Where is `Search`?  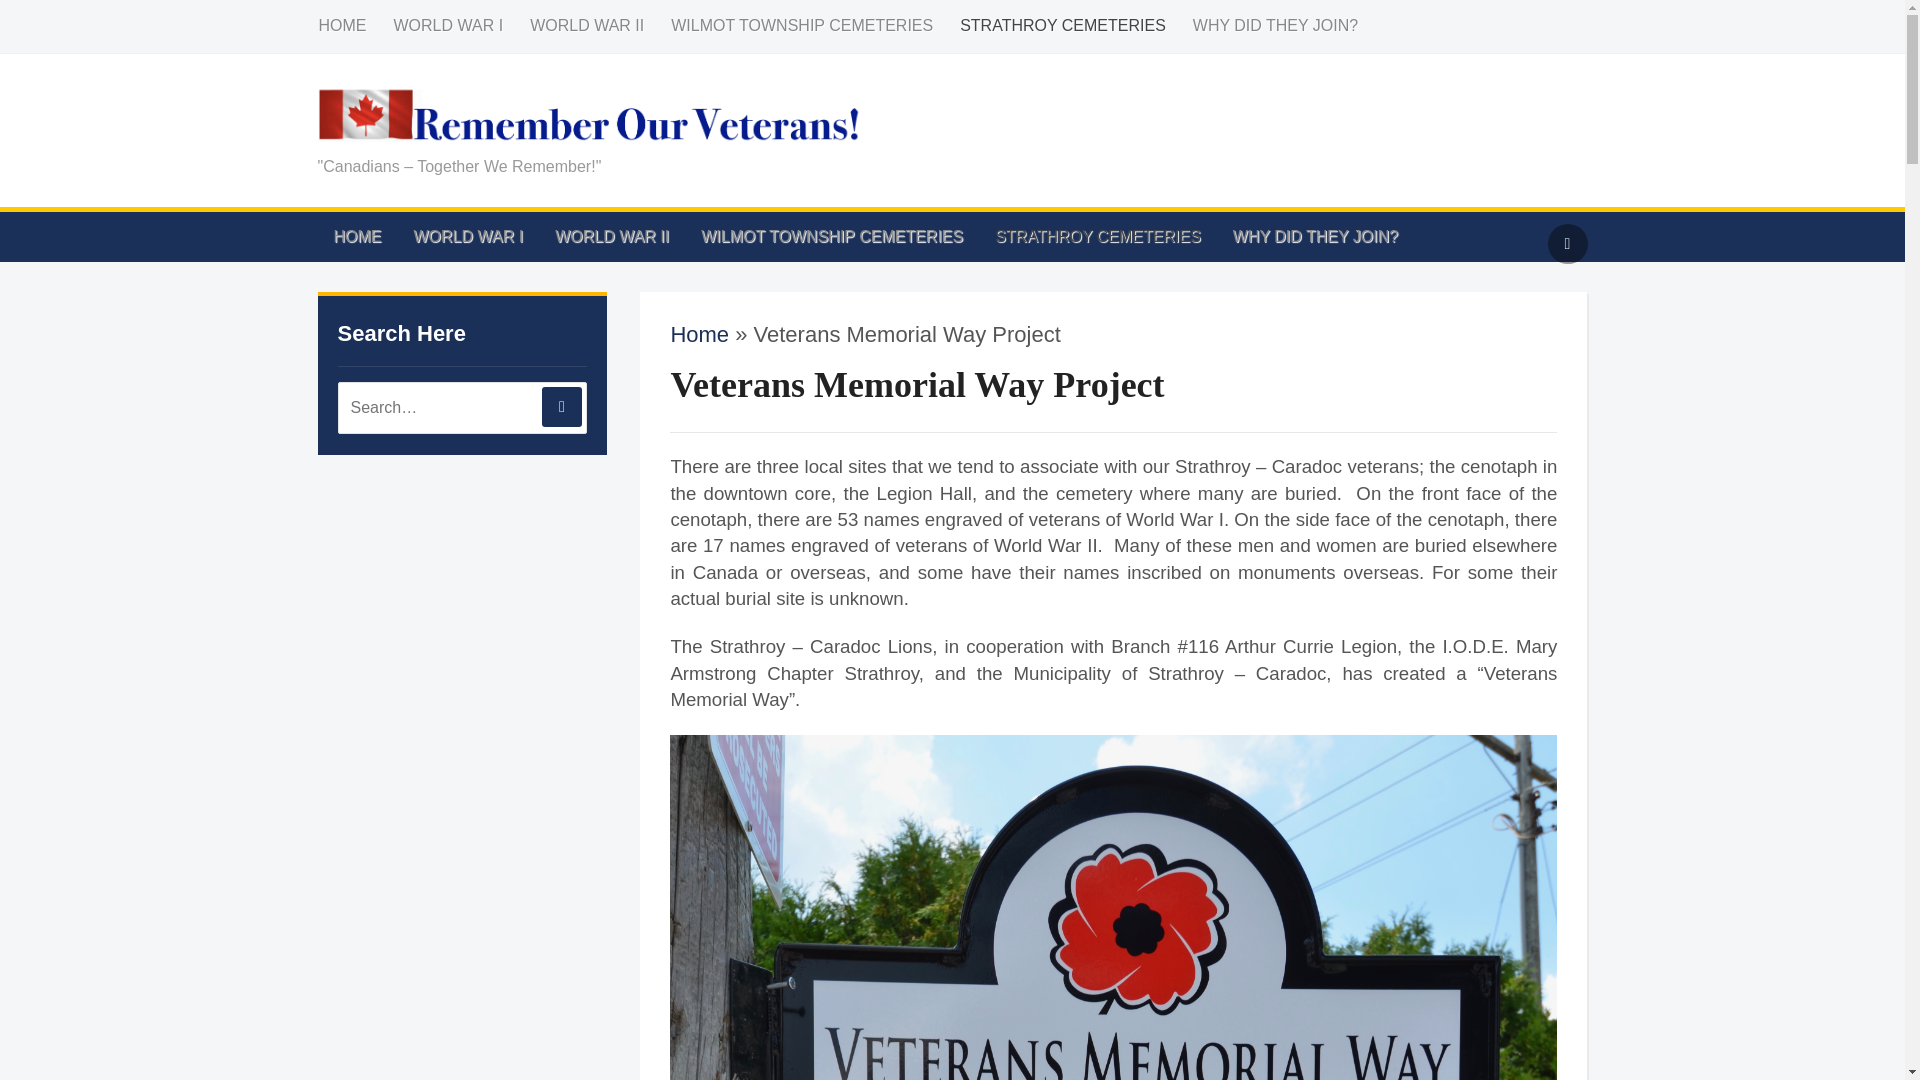 Search is located at coordinates (561, 406).